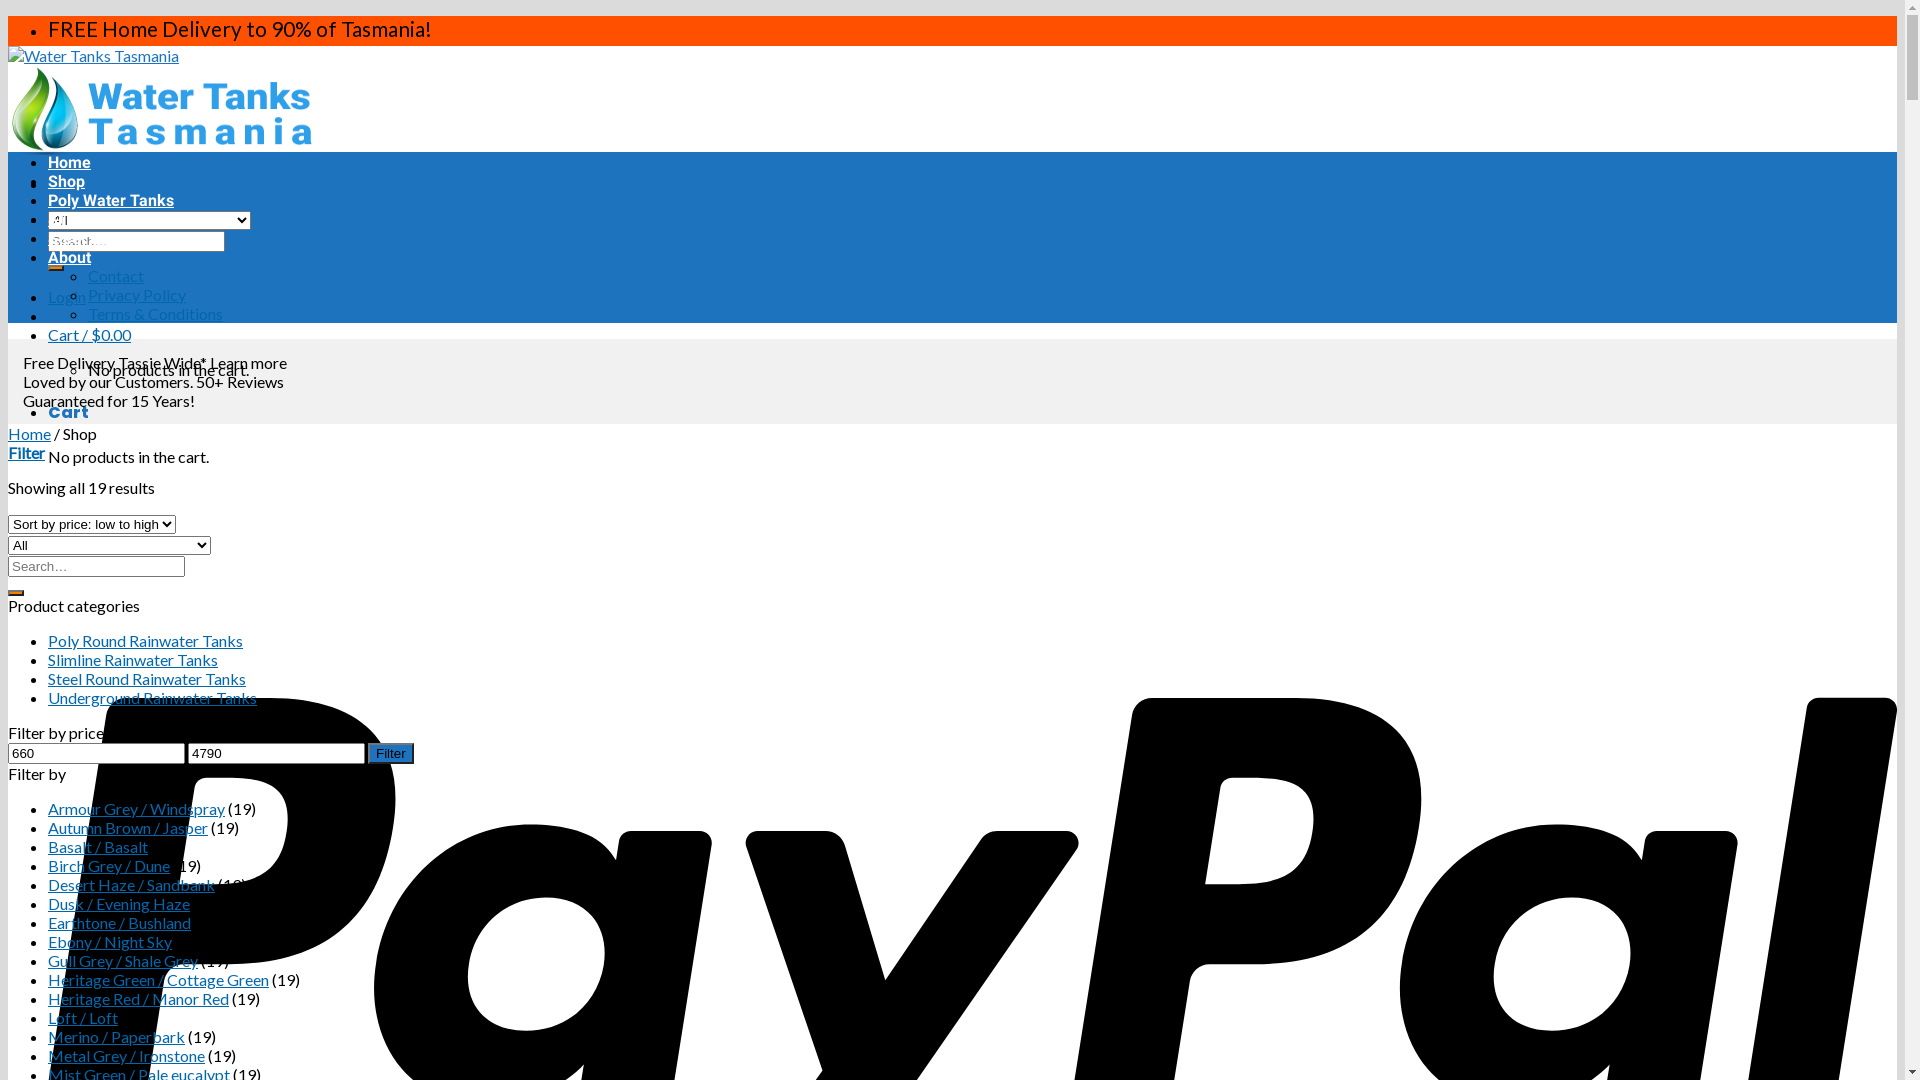 The height and width of the screenshot is (1080, 1920). Describe the element at coordinates (109, 866) in the screenshot. I see `Birch Grey / Dune` at that location.